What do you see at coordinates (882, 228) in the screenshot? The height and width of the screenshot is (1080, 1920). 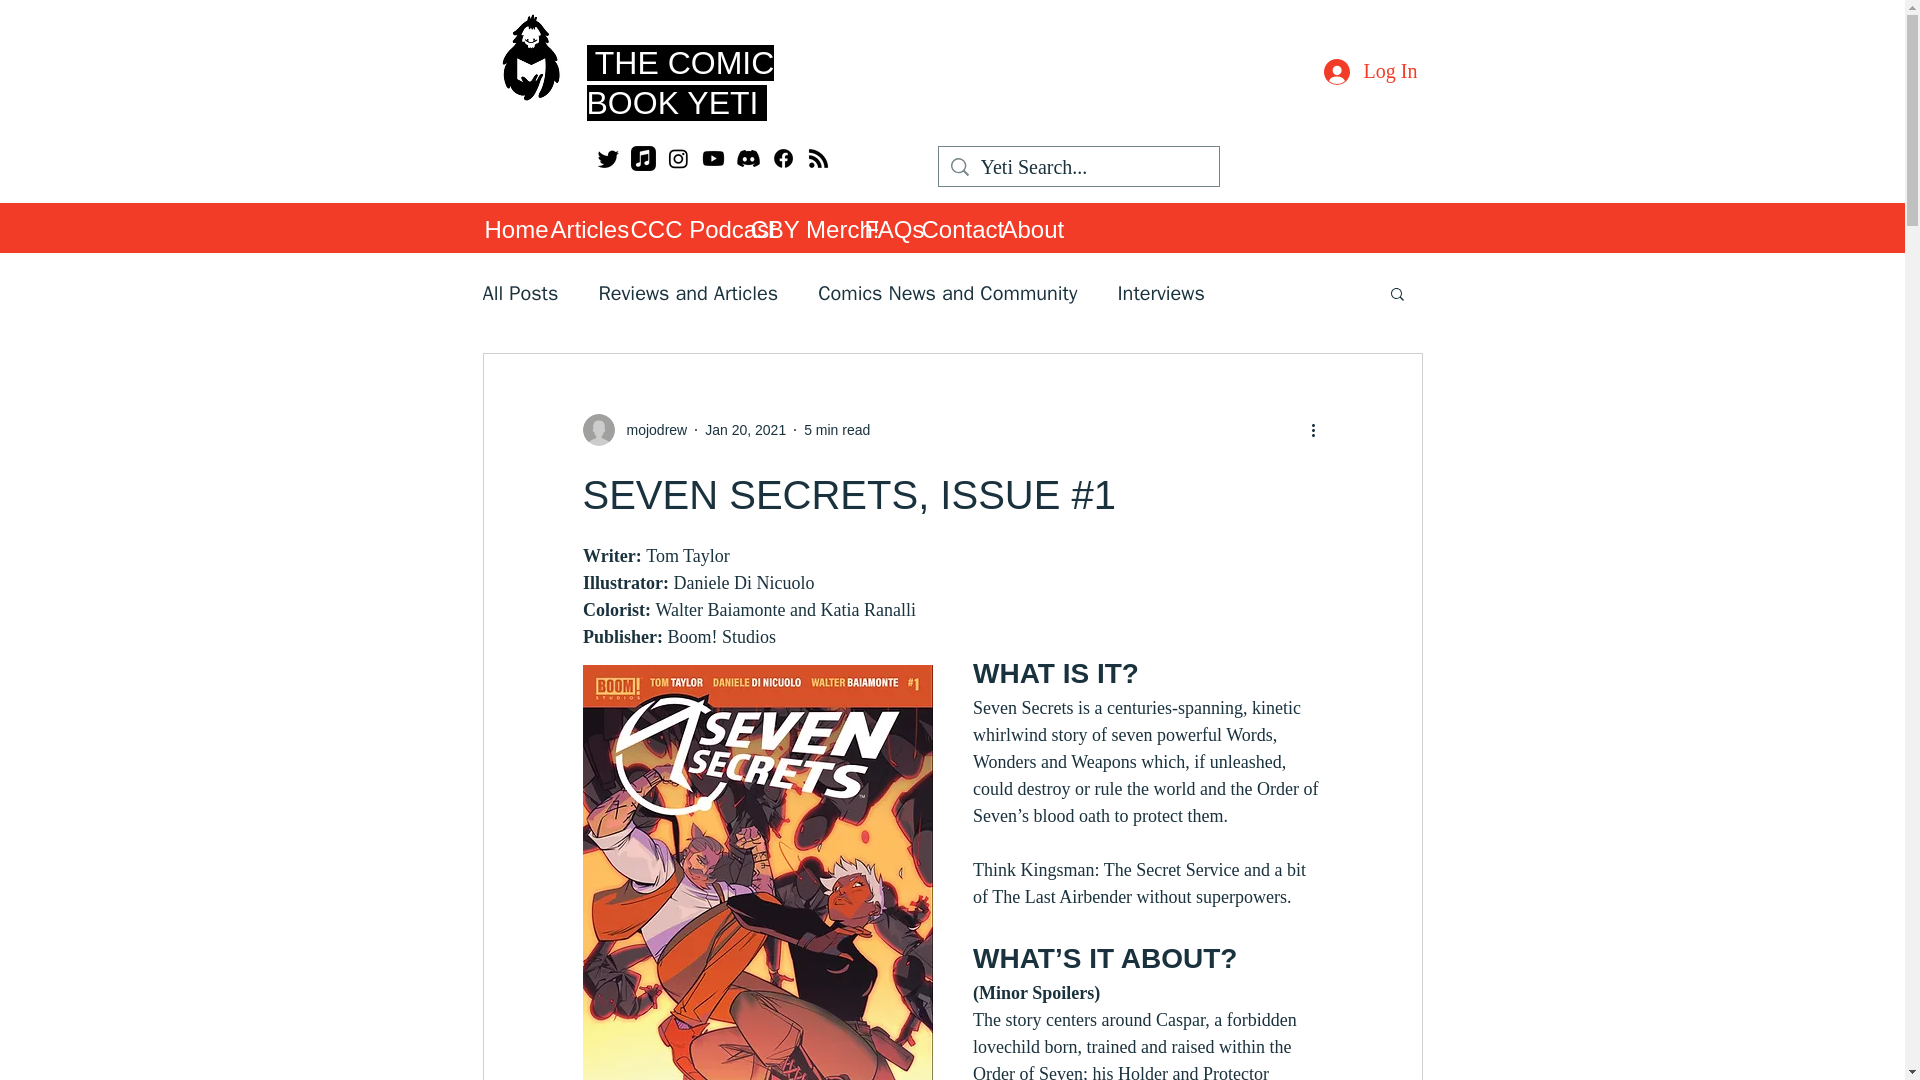 I see `FAQs` at bounding box center [882, 228].